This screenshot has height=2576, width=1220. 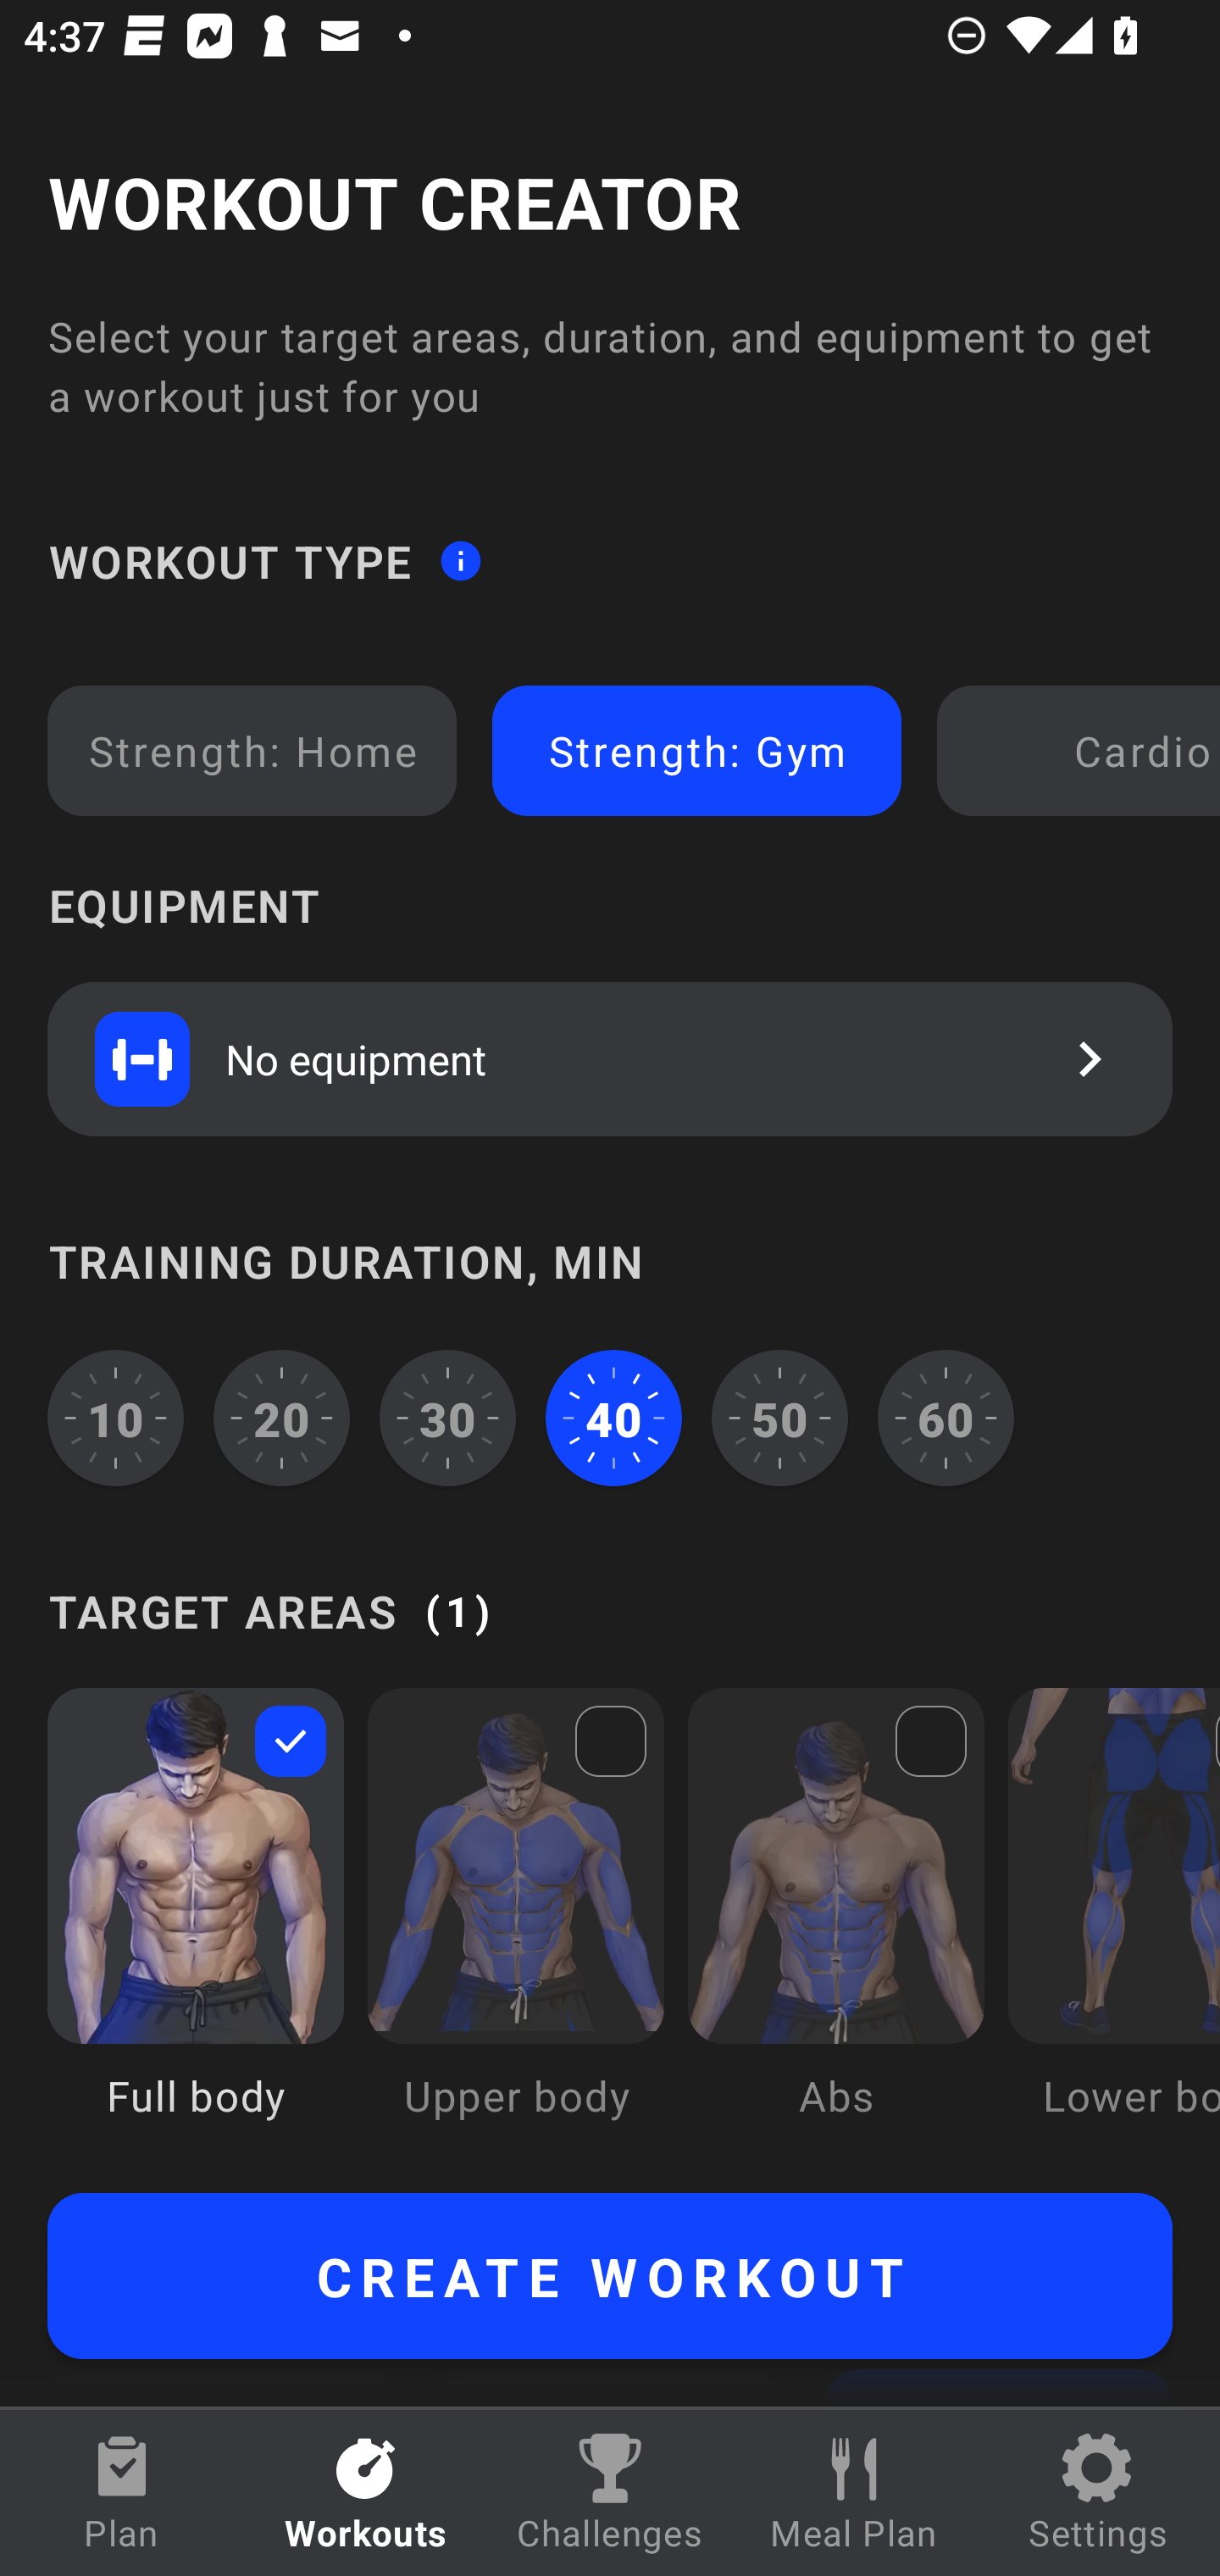 I want to click on  Settings , so click(x=1098, y=2493).